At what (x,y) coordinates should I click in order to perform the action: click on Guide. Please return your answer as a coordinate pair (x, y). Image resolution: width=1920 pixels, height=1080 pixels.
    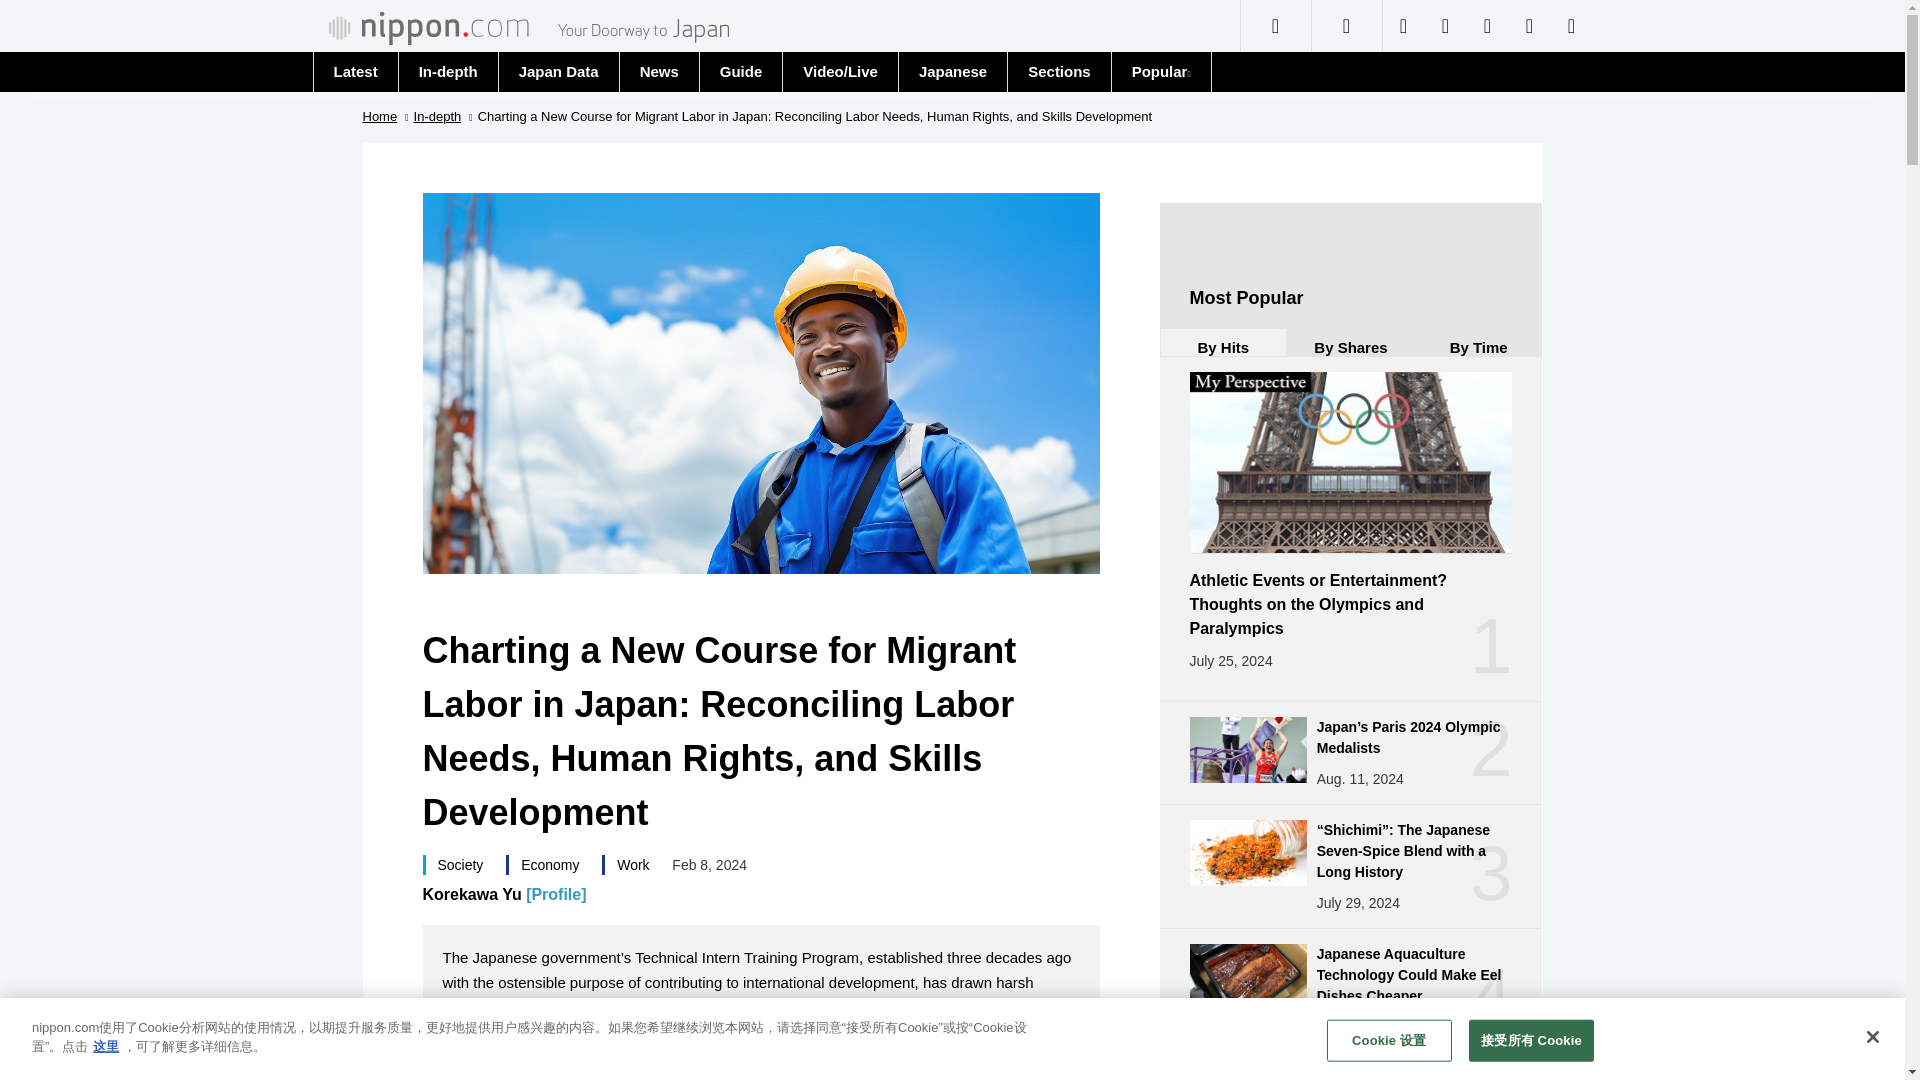
    Looking at the image, I should click on (740, 71).